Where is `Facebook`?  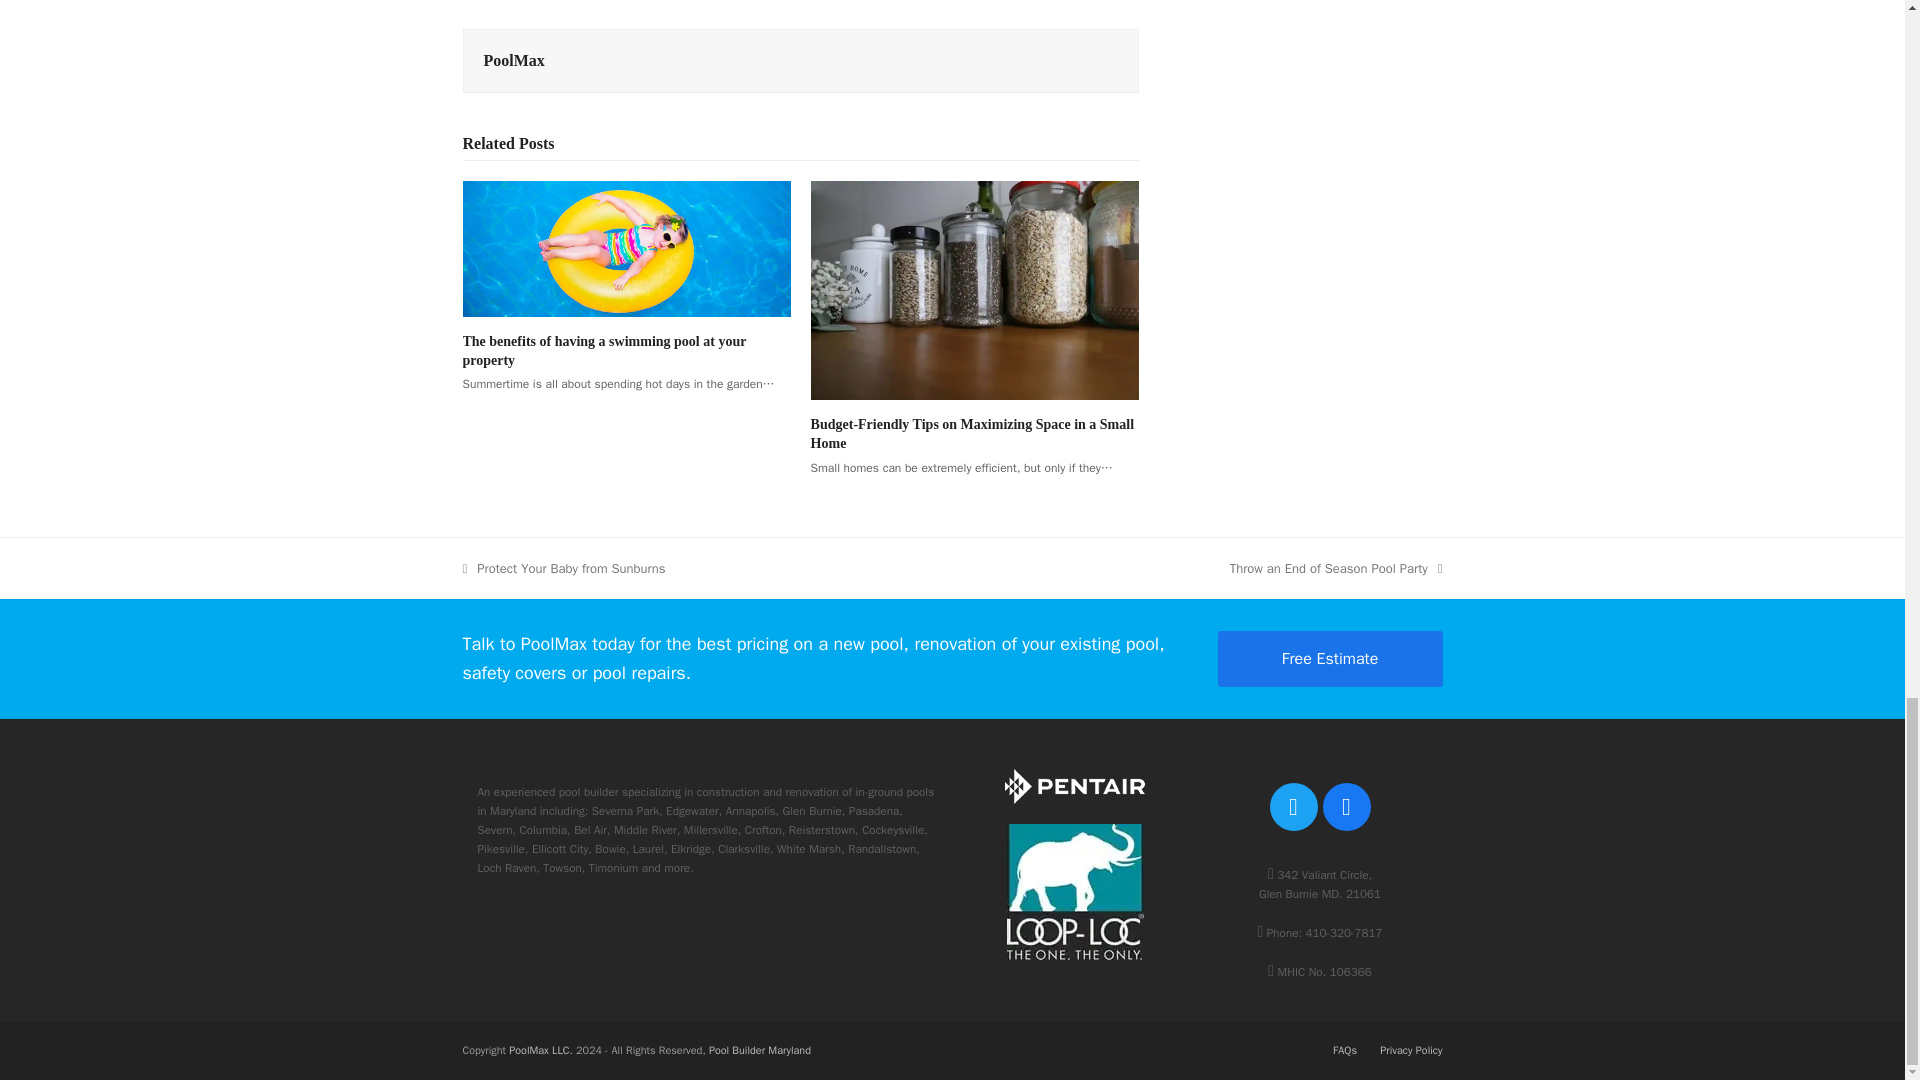
Facebook is located at coordinates (1346, 806).